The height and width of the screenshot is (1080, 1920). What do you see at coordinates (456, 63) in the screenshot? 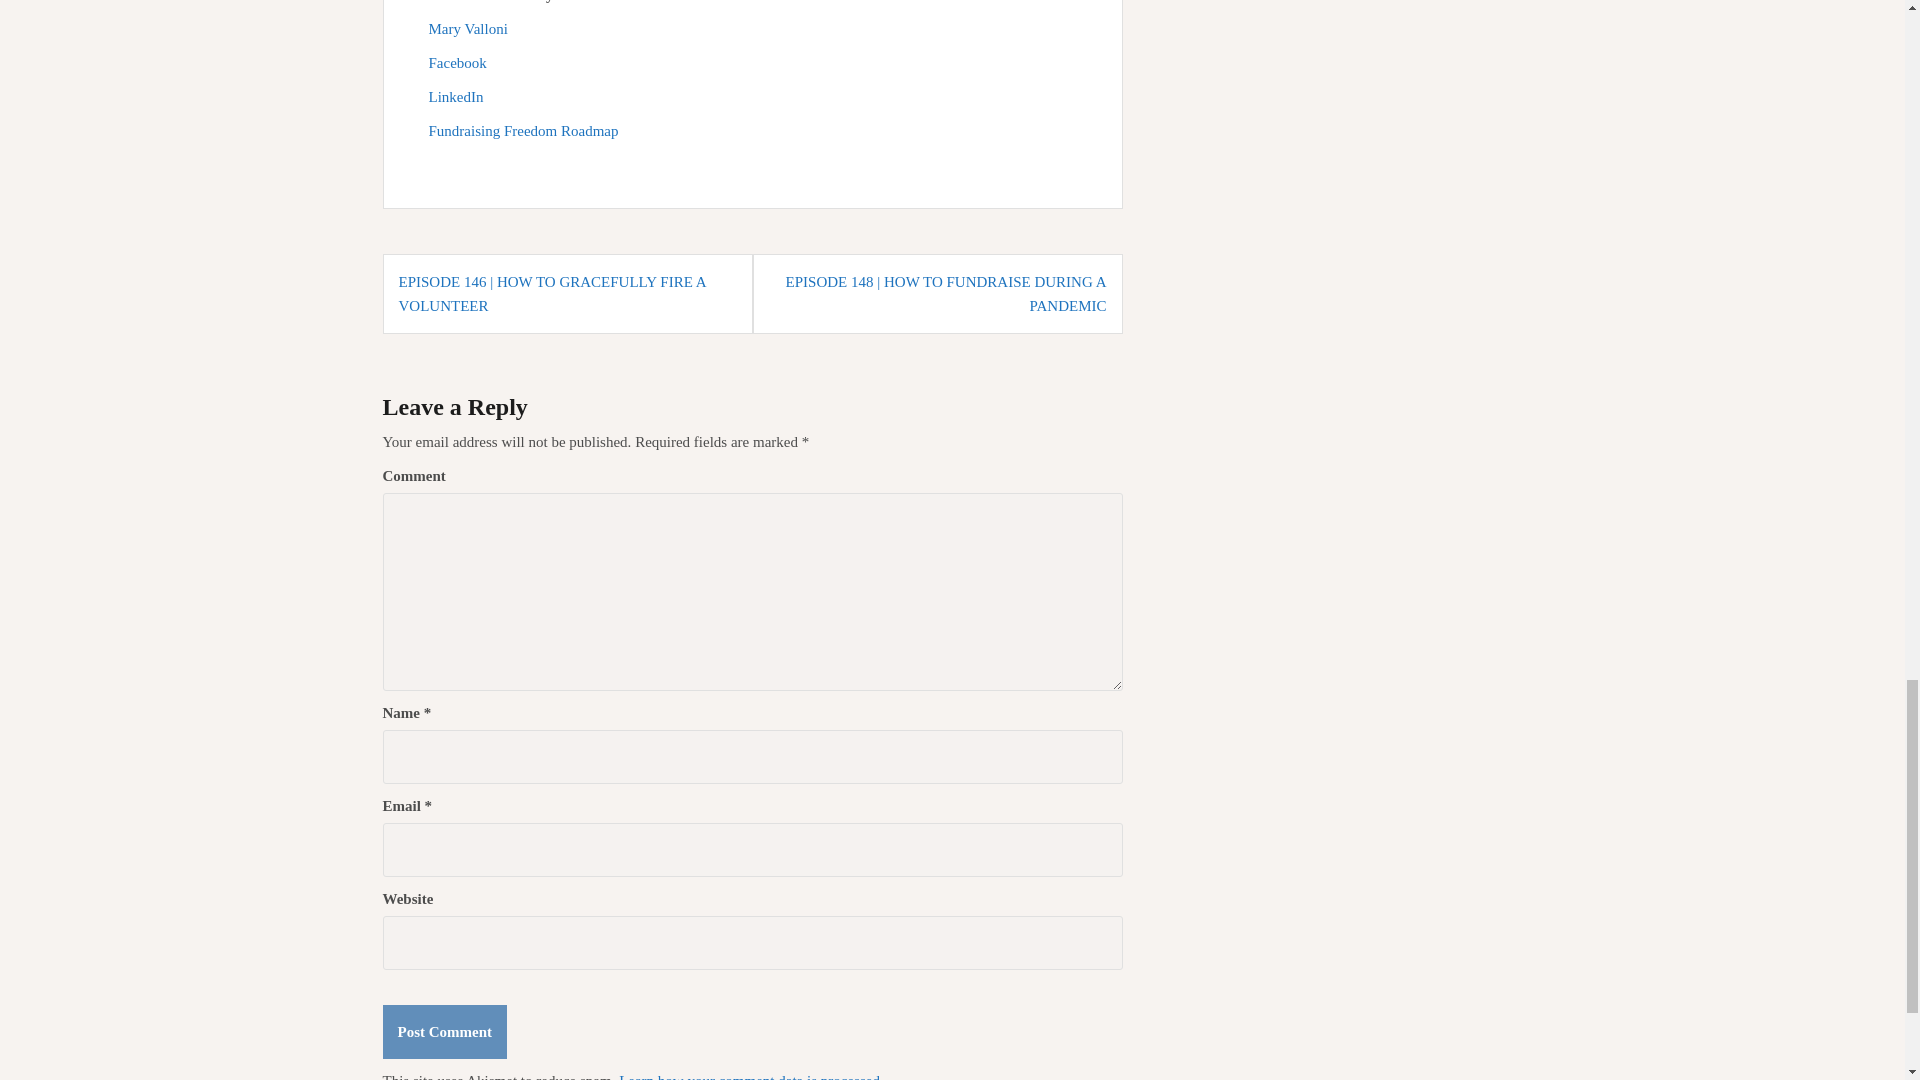
I see `Facebook` at bounding box center [456, 63].